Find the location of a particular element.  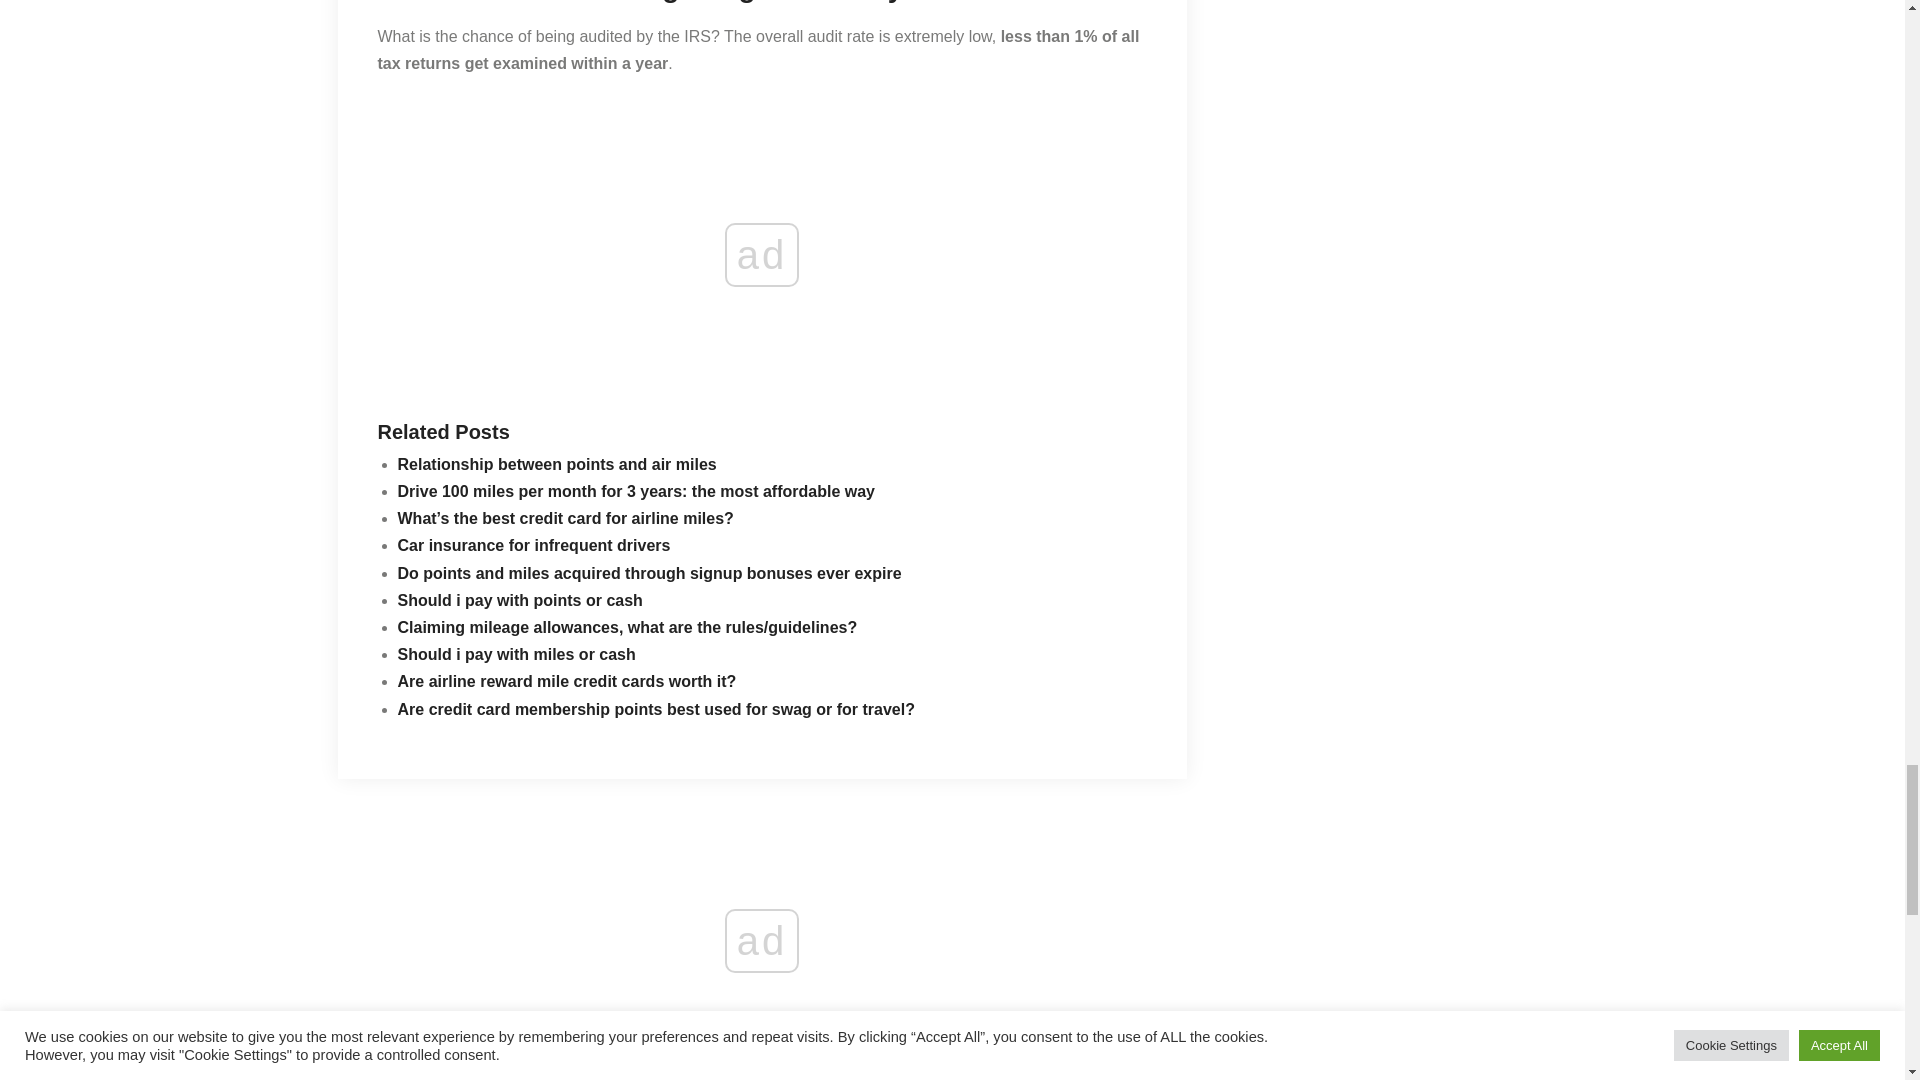

Are airline reward mile credit cards worth it? is located at coordinates (567, 681).